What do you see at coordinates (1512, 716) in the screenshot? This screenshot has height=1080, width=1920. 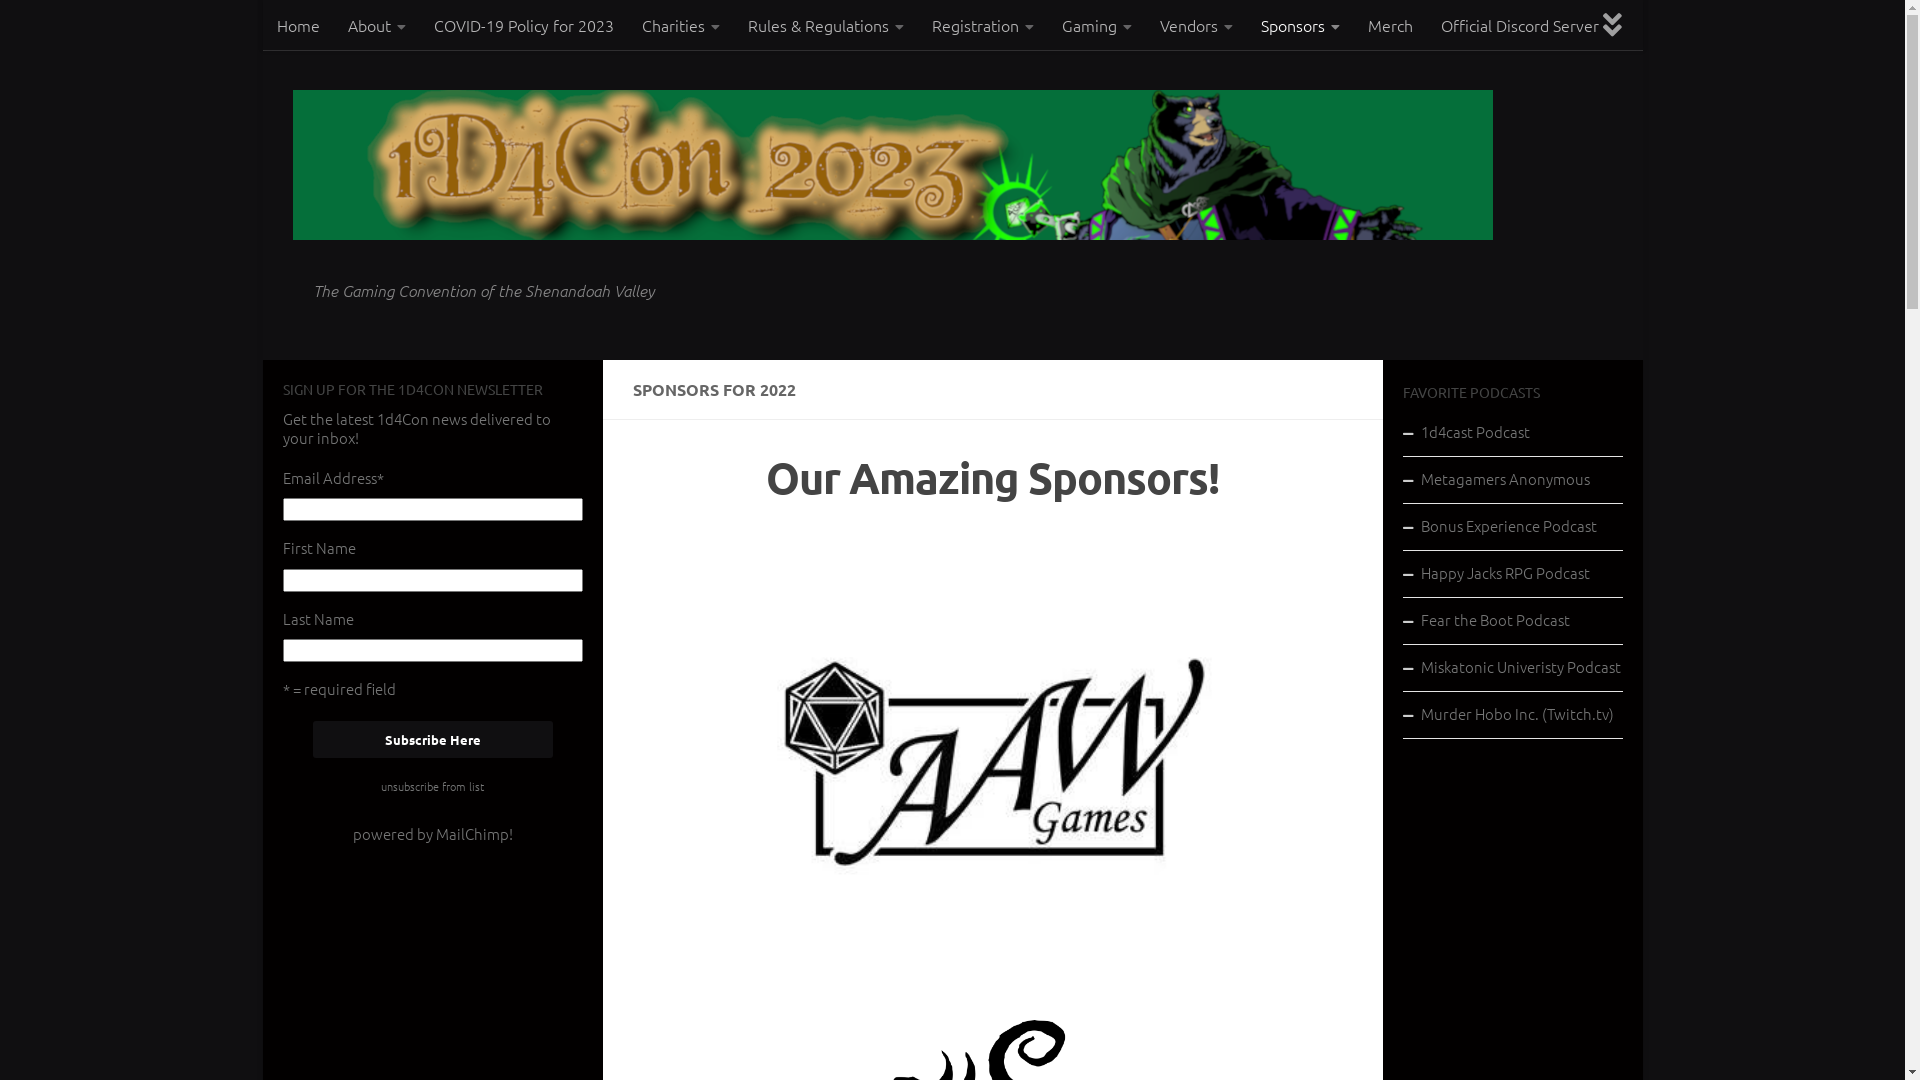 I see `Murder Hobo Inc. (Twitch.tv)` at bounding box center [1512, 716].